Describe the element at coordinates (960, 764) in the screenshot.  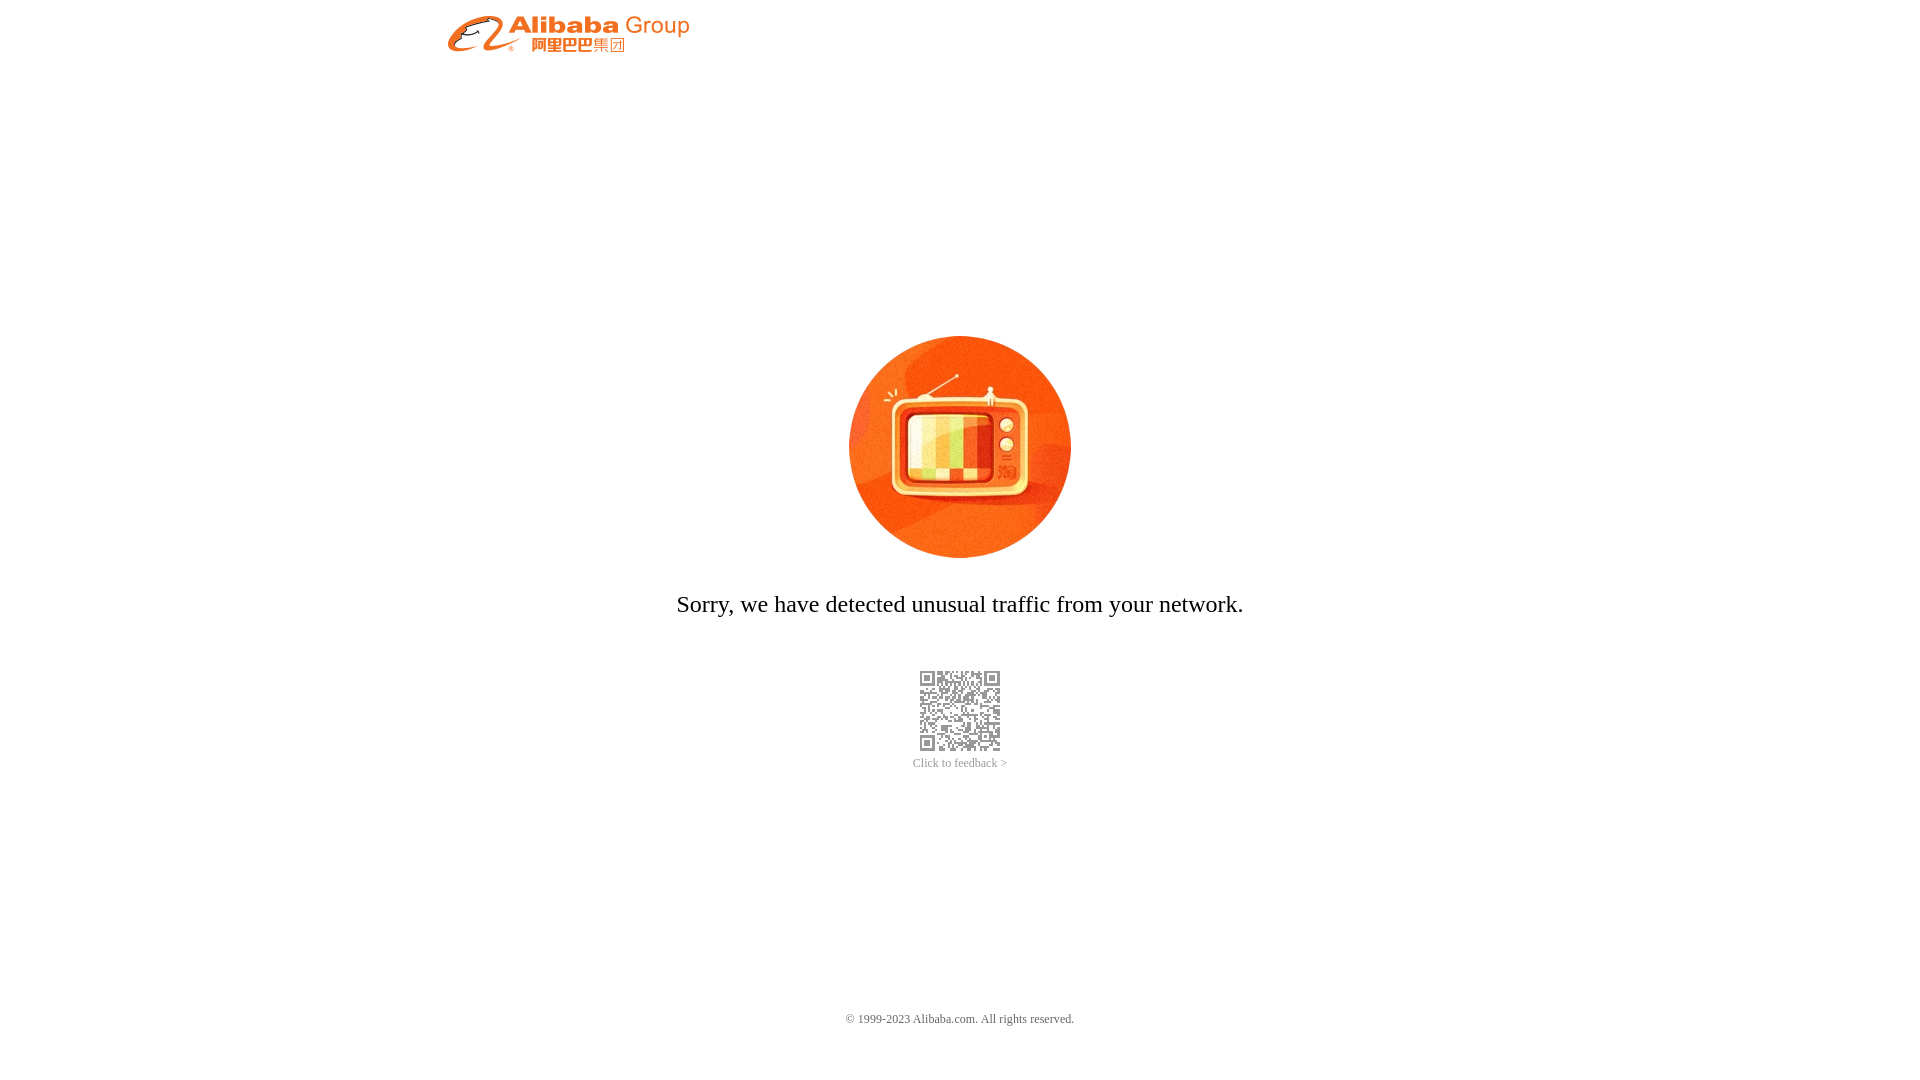
I see `Click to feedback >` at that location.